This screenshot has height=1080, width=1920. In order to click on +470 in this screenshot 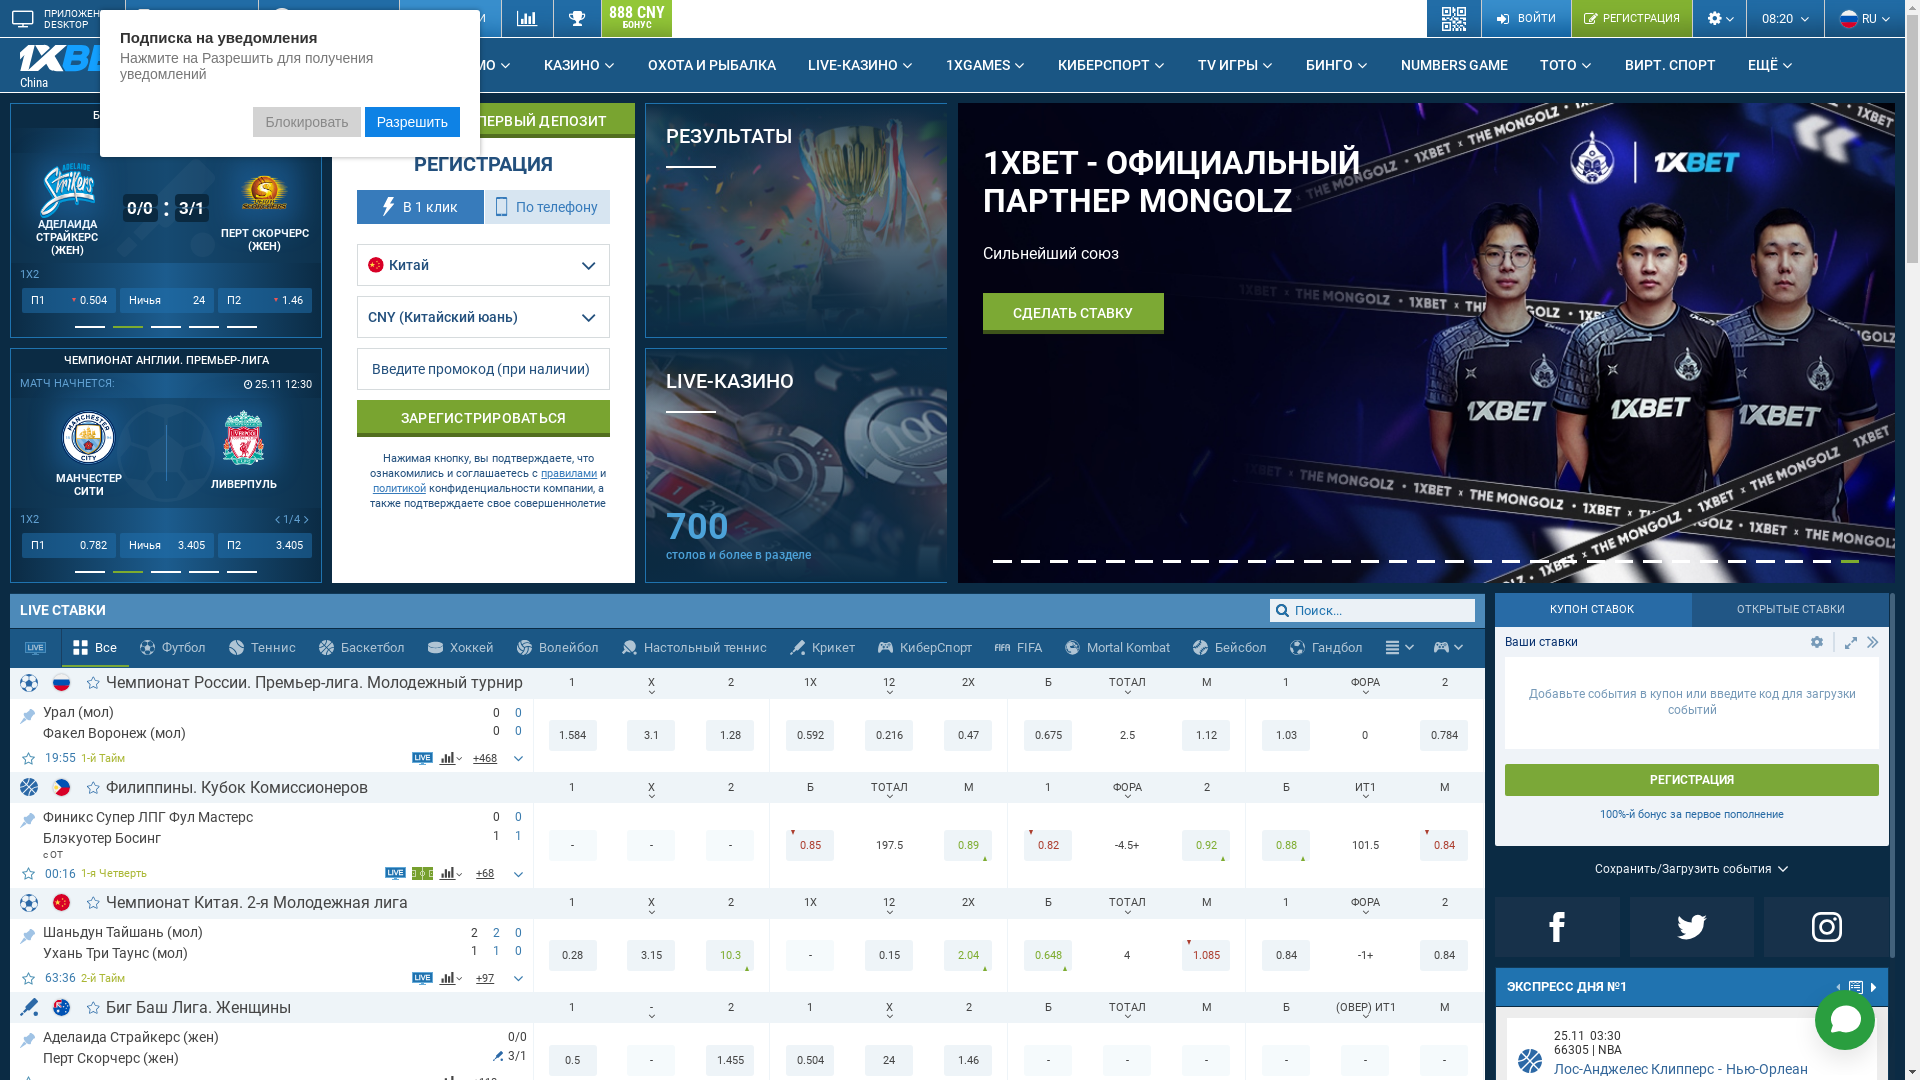, I will do `click(486, 758)`.